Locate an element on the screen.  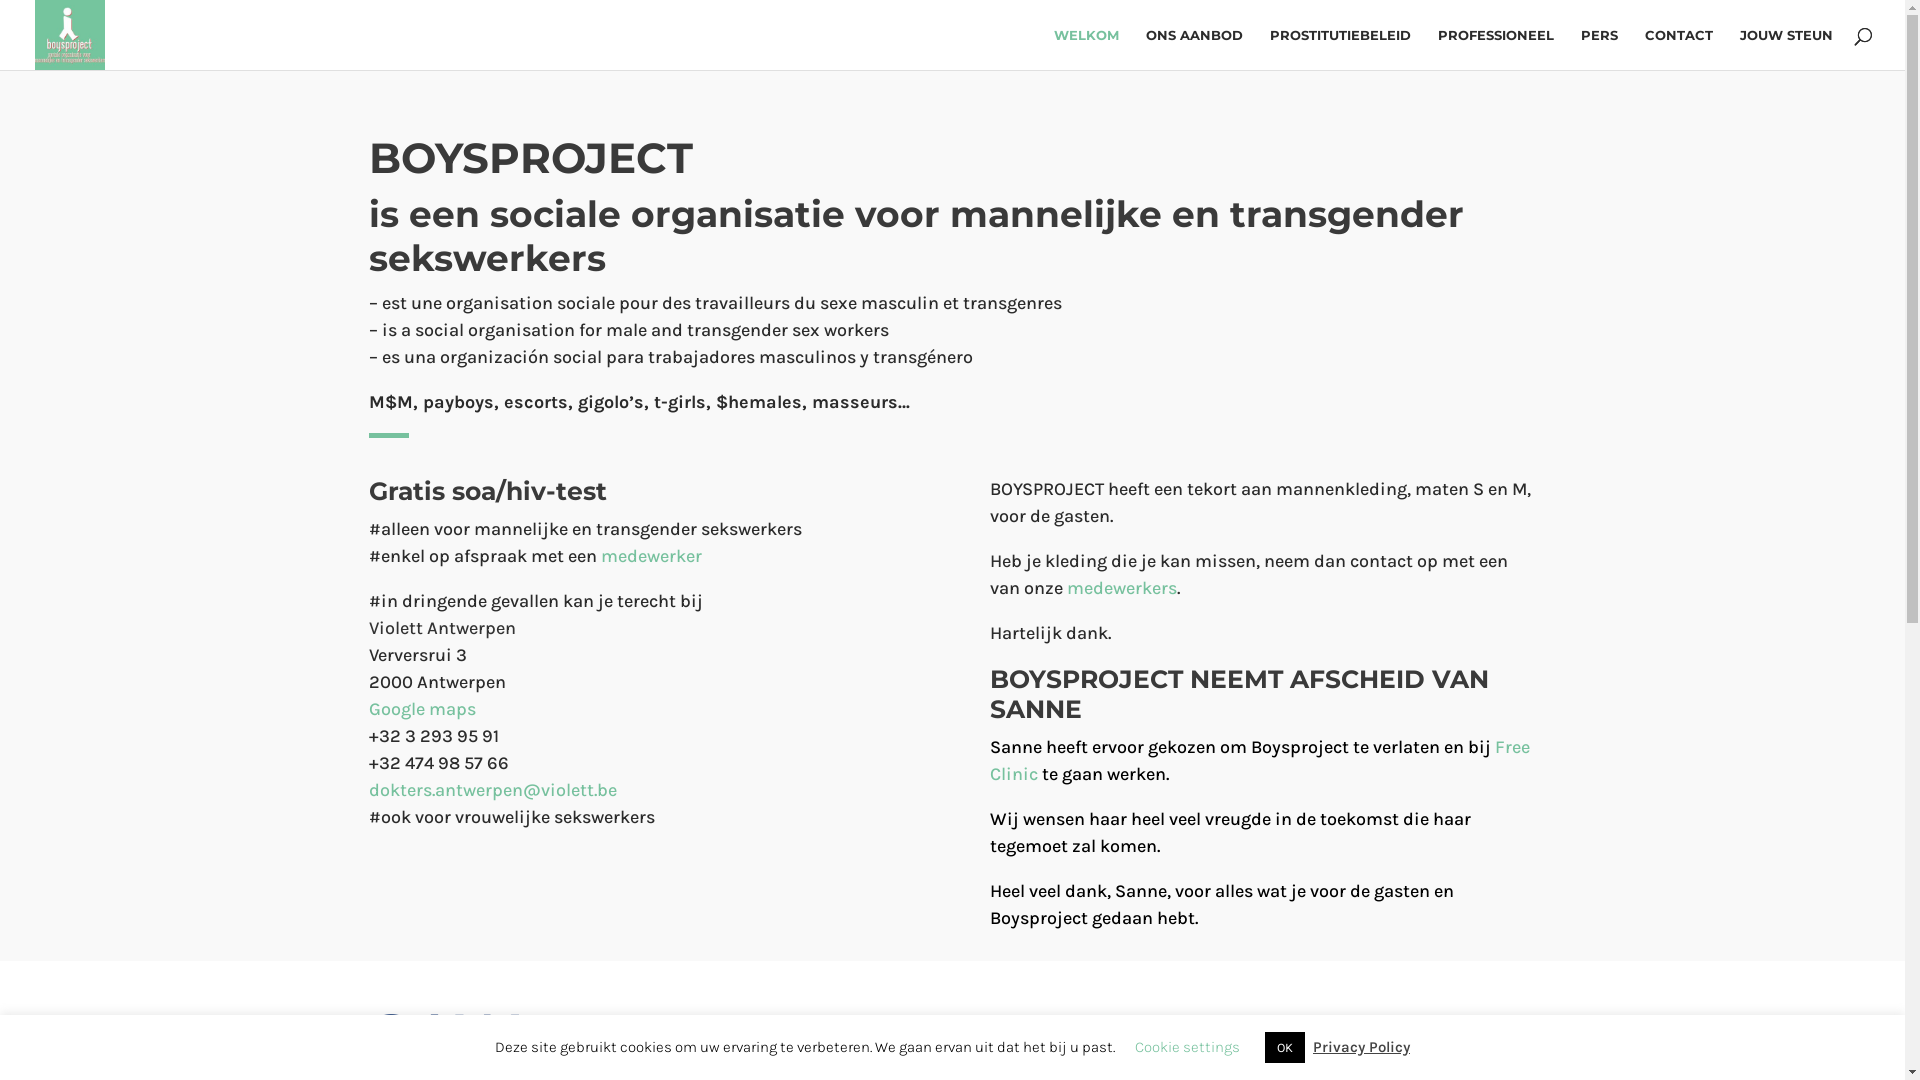
JOUW STEUN is located at coordinates (1786, 49).